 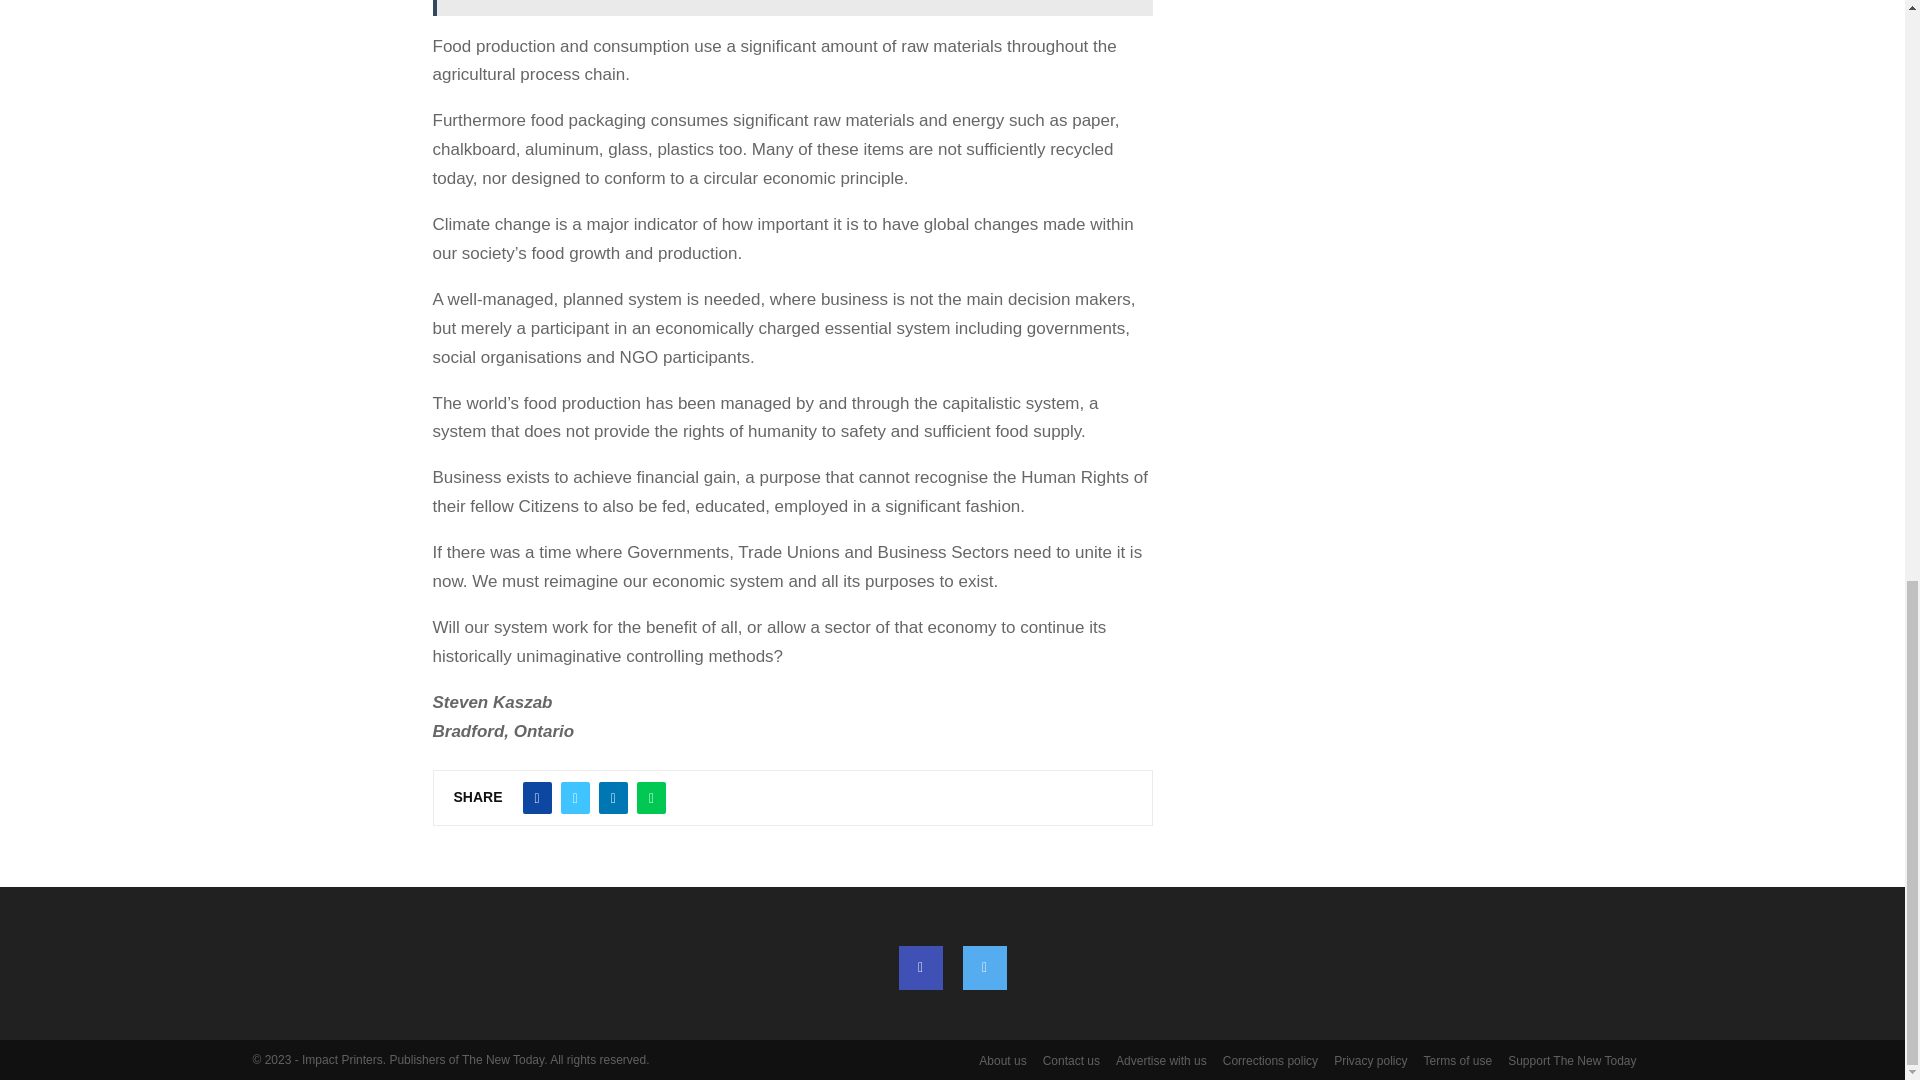 What do you see at coordinates (920, 968) in the screenshot?
I see `Facebook` at bounding box center [920, 968].